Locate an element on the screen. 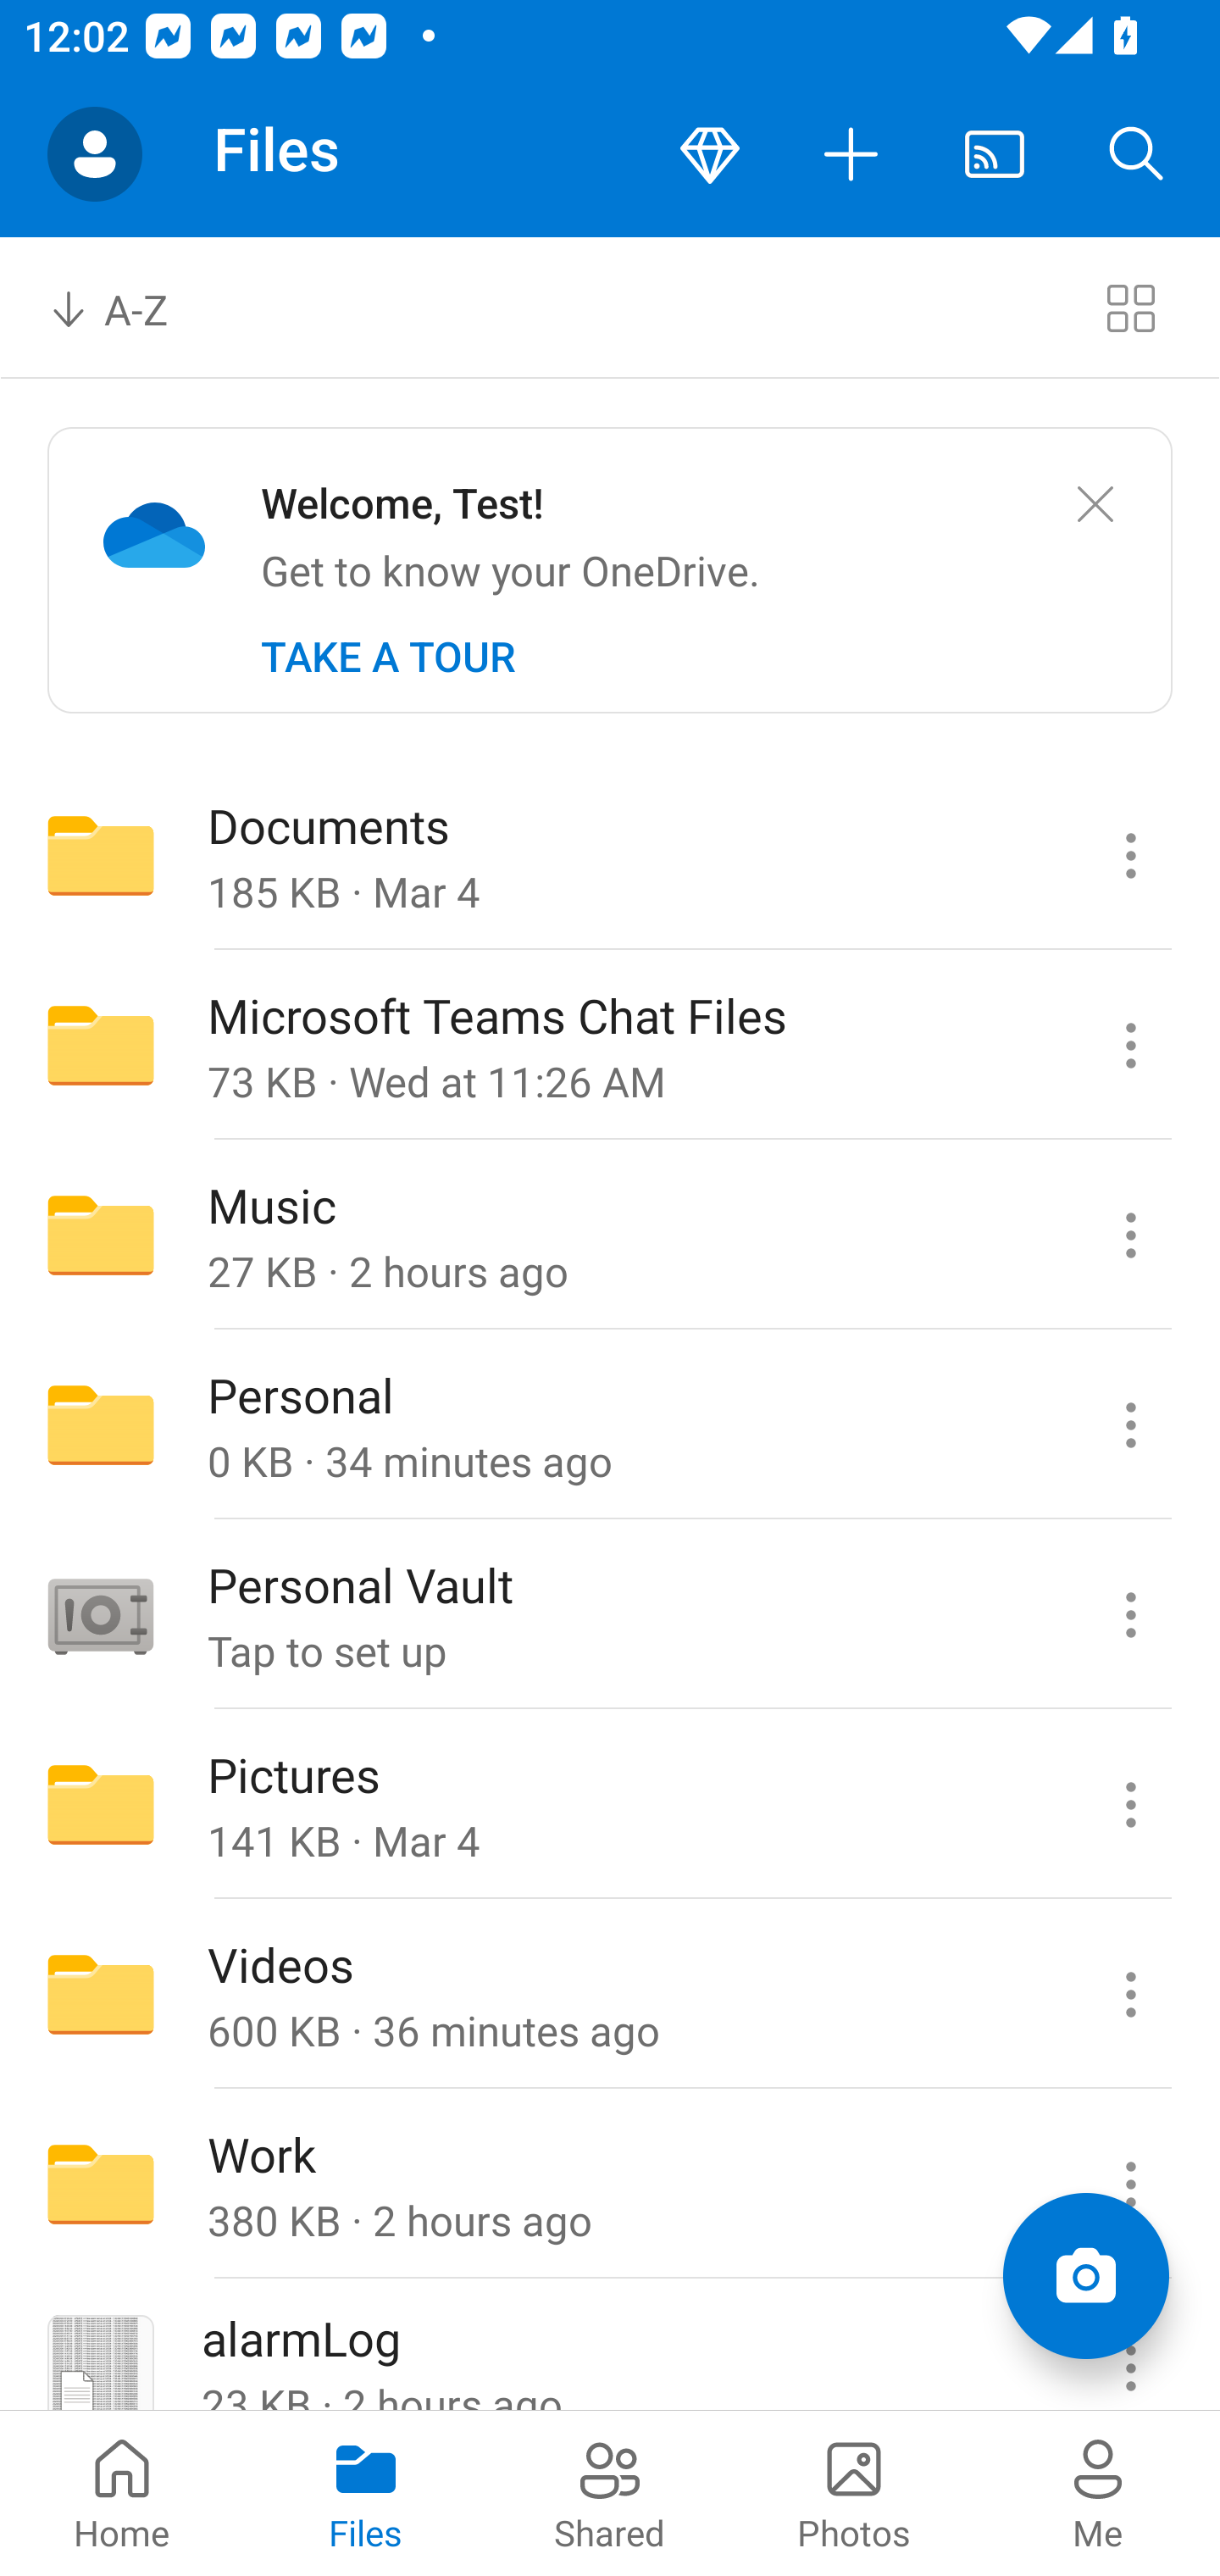  Music commands is located at coordinates (1130, 1235).